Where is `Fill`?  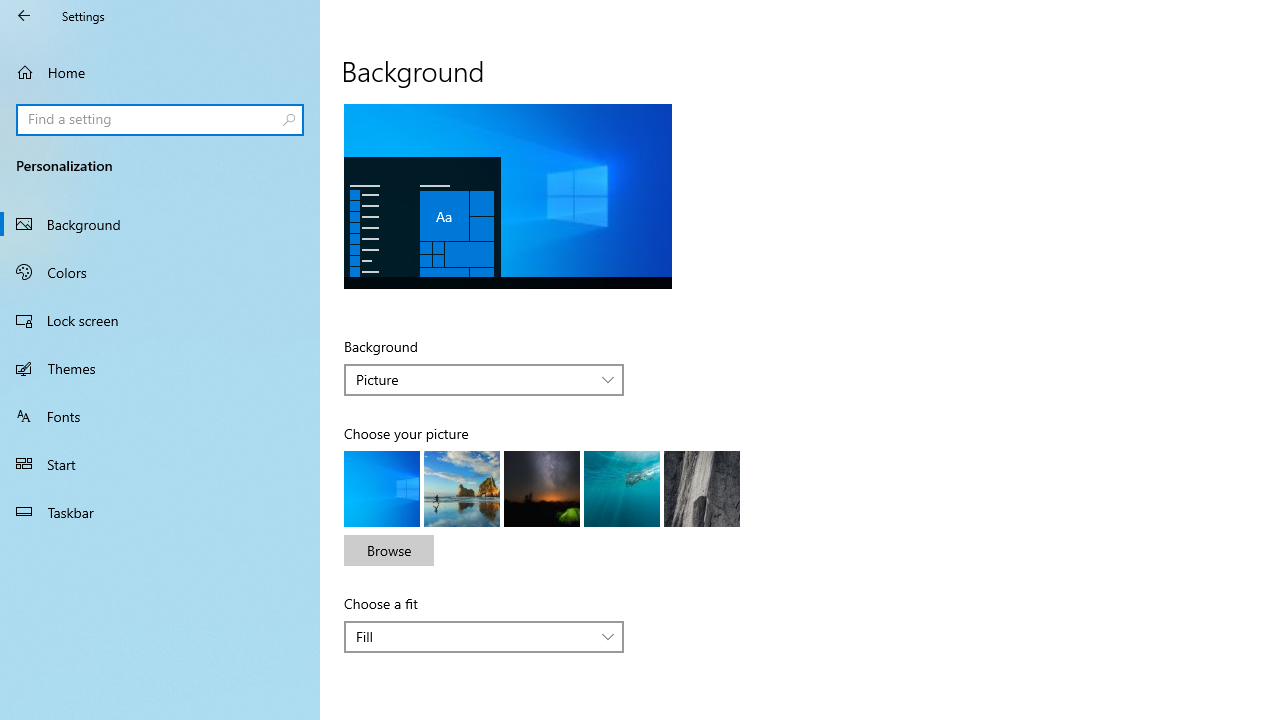 Fill is located at coordinates (473, 636).